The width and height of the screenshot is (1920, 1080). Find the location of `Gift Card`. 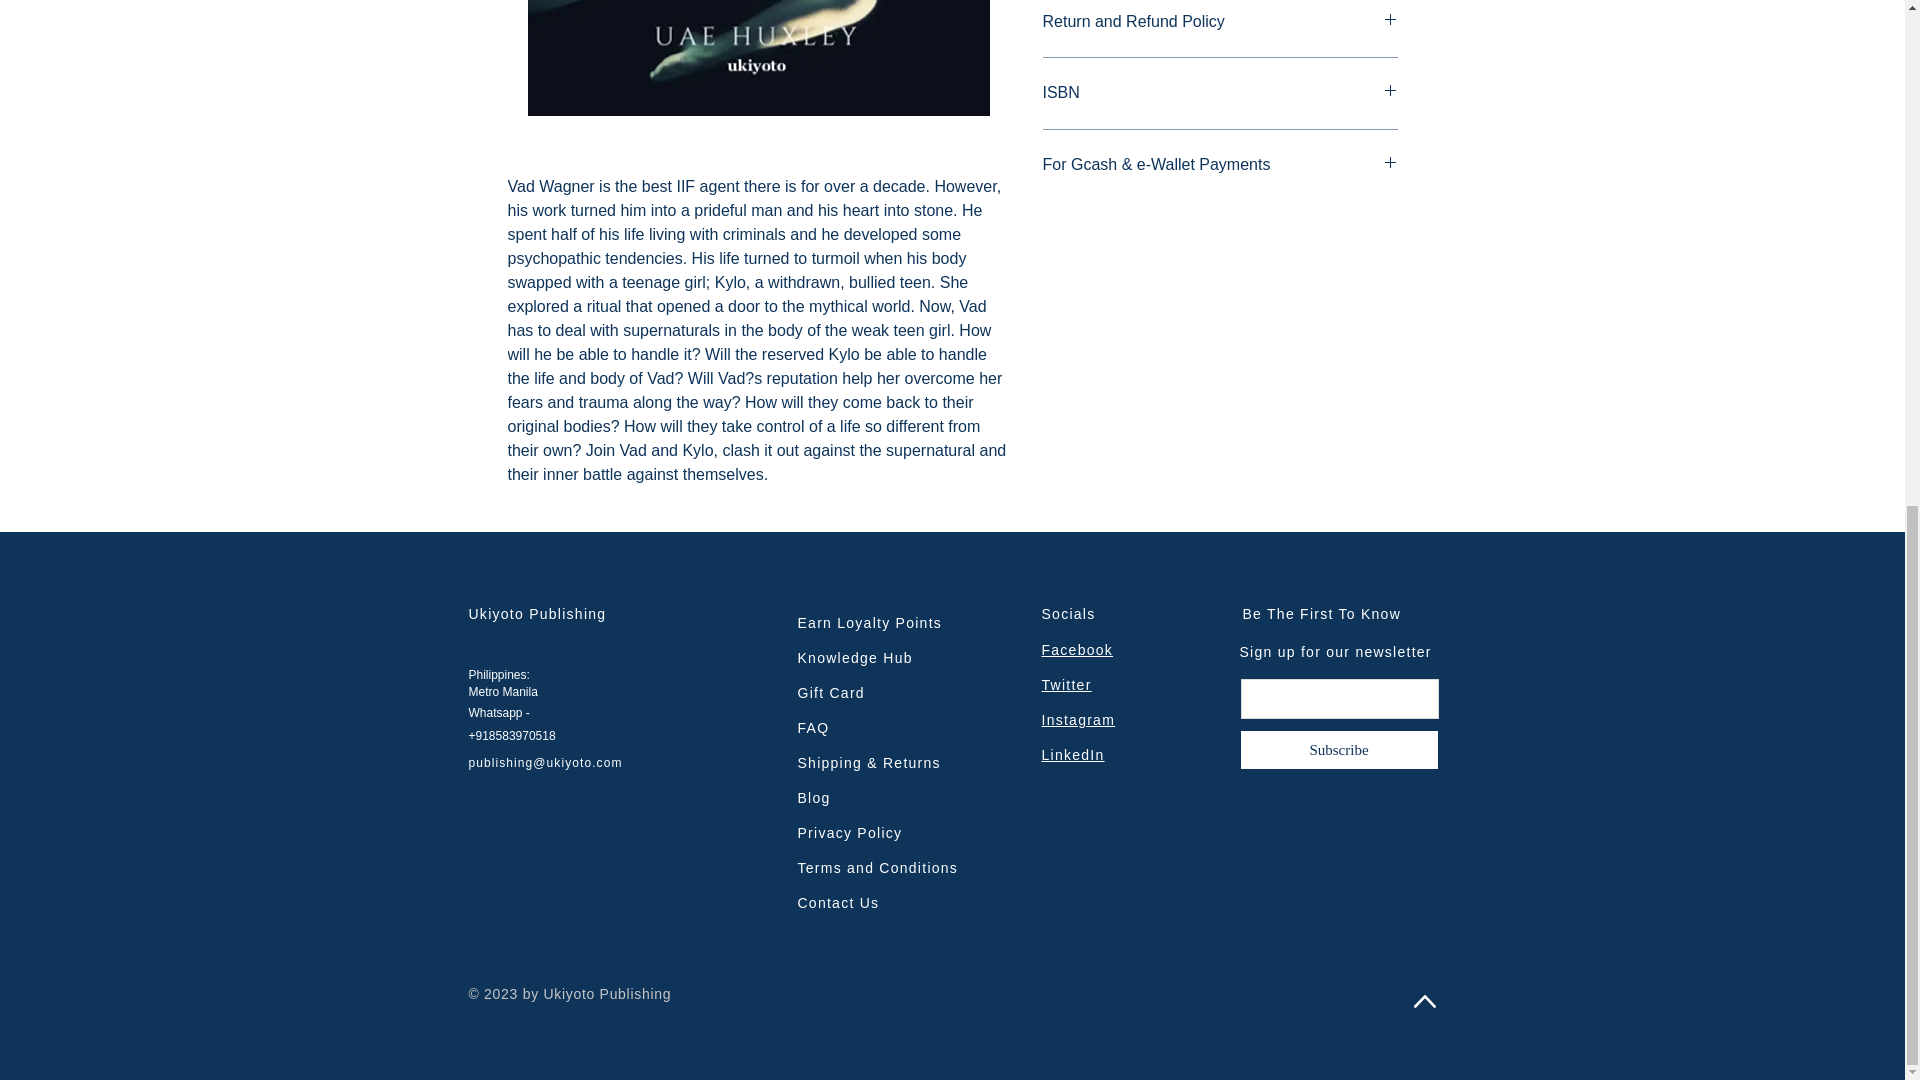

Gift Card is located at coordinates (832, 692).